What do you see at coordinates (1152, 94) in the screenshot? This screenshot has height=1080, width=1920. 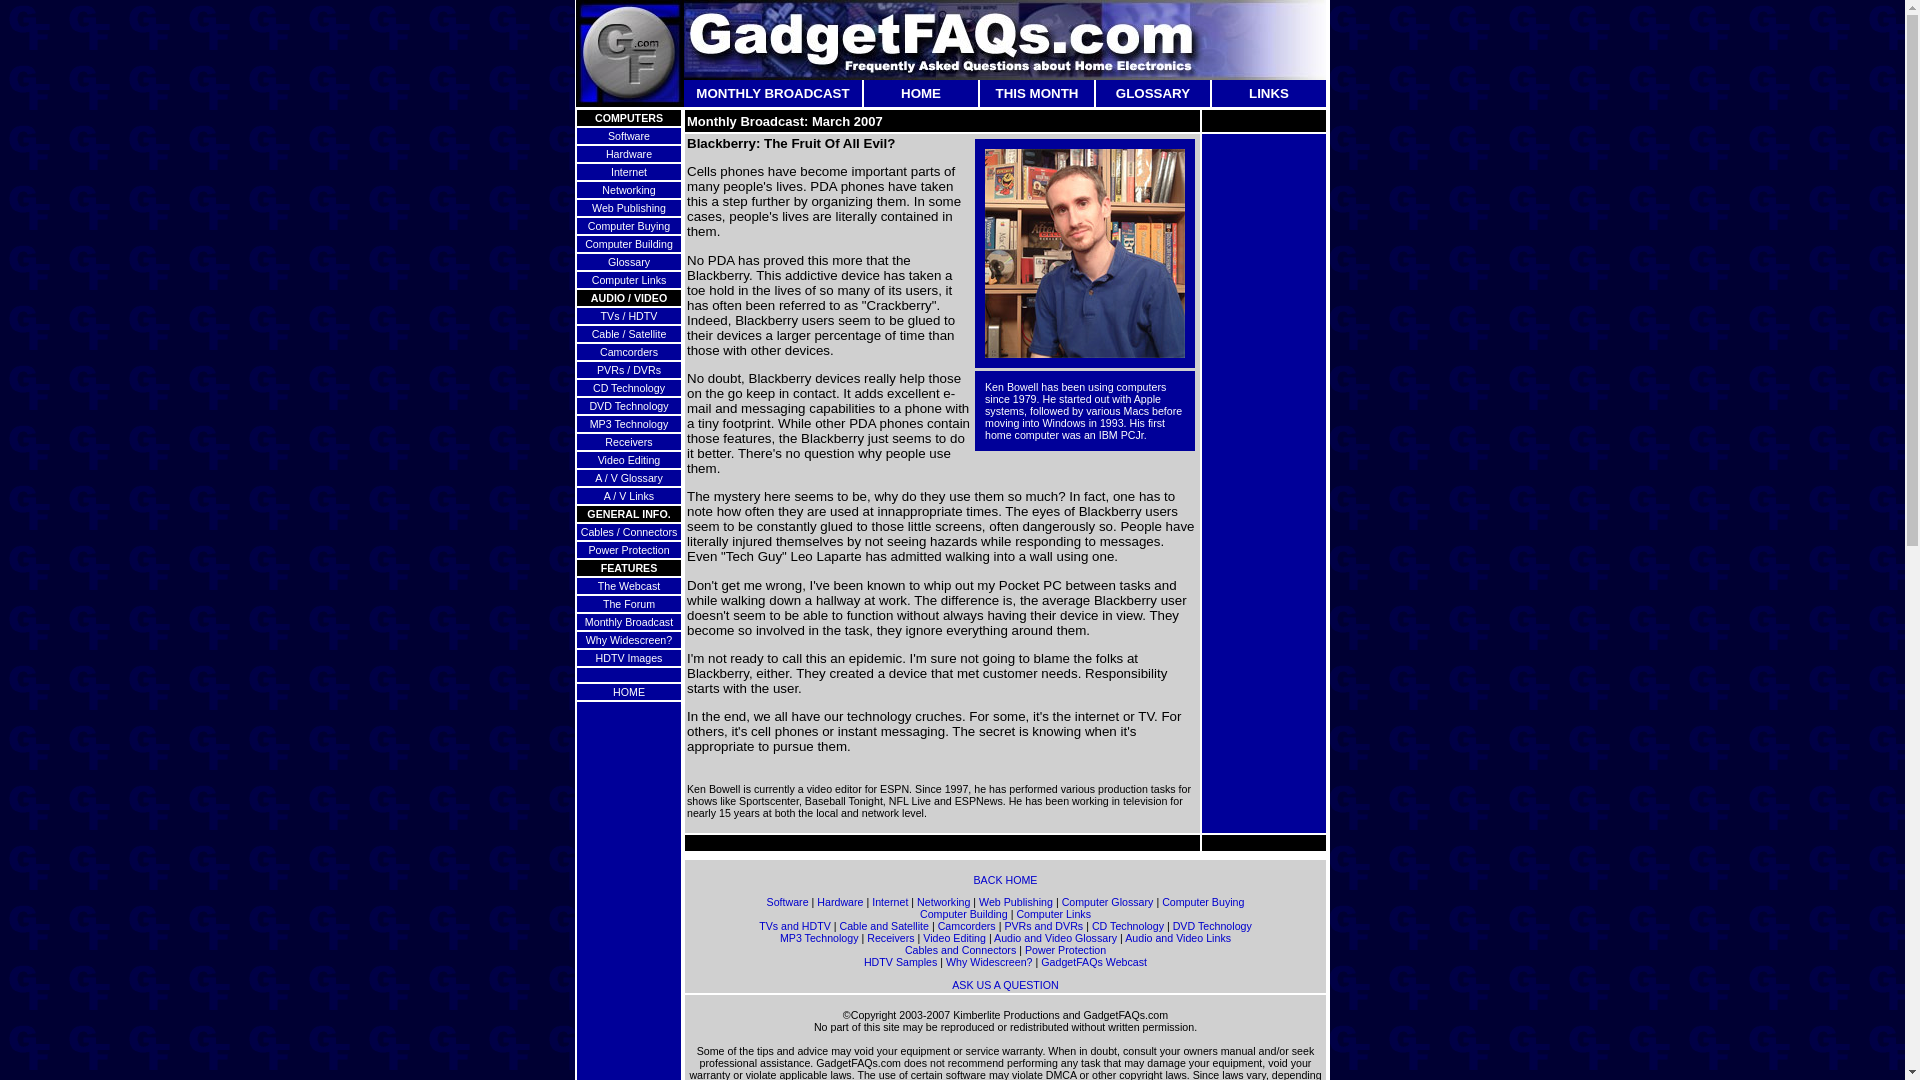 I see `GLOSSARY` at bounding box center [1152, 94].